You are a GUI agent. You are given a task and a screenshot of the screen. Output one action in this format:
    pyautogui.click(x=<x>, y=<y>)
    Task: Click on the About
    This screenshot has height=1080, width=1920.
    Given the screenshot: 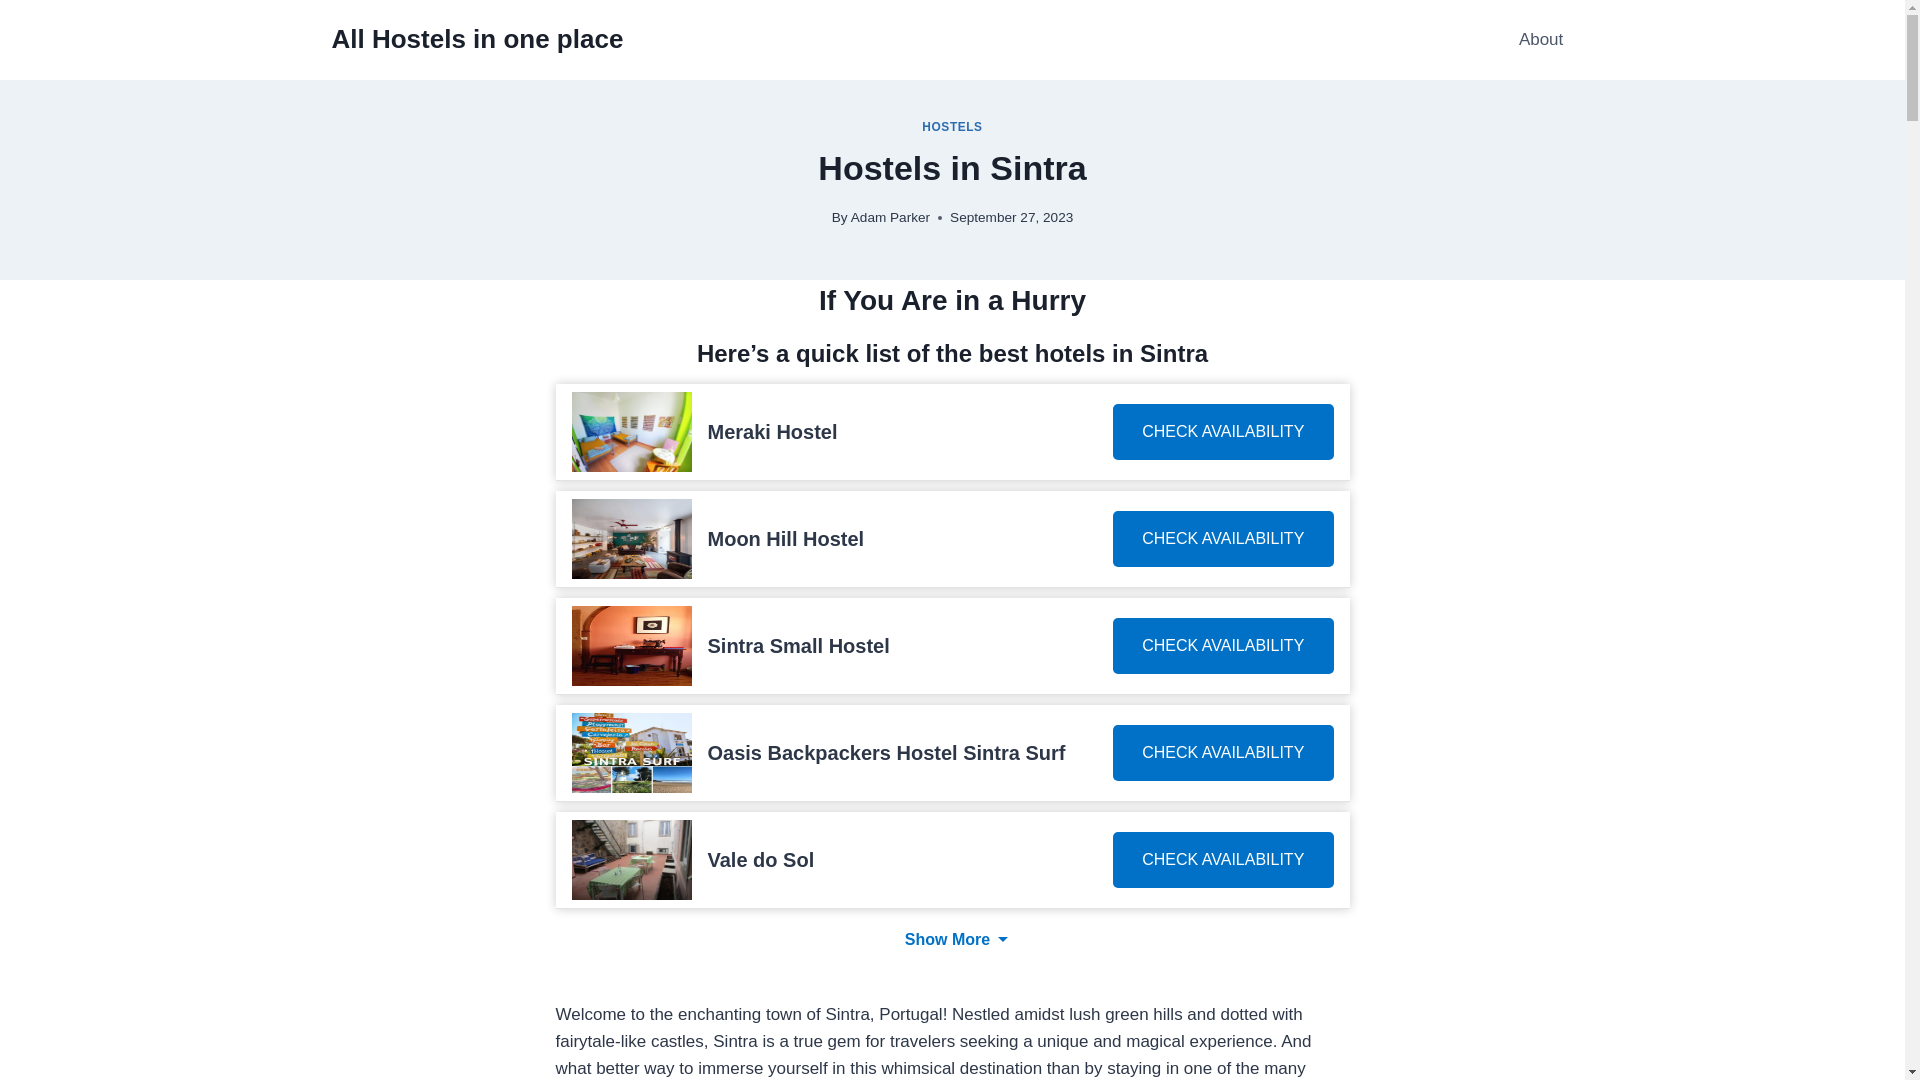 What is the action you would take?
    pyautogui.click(x=1542, y=40)
    